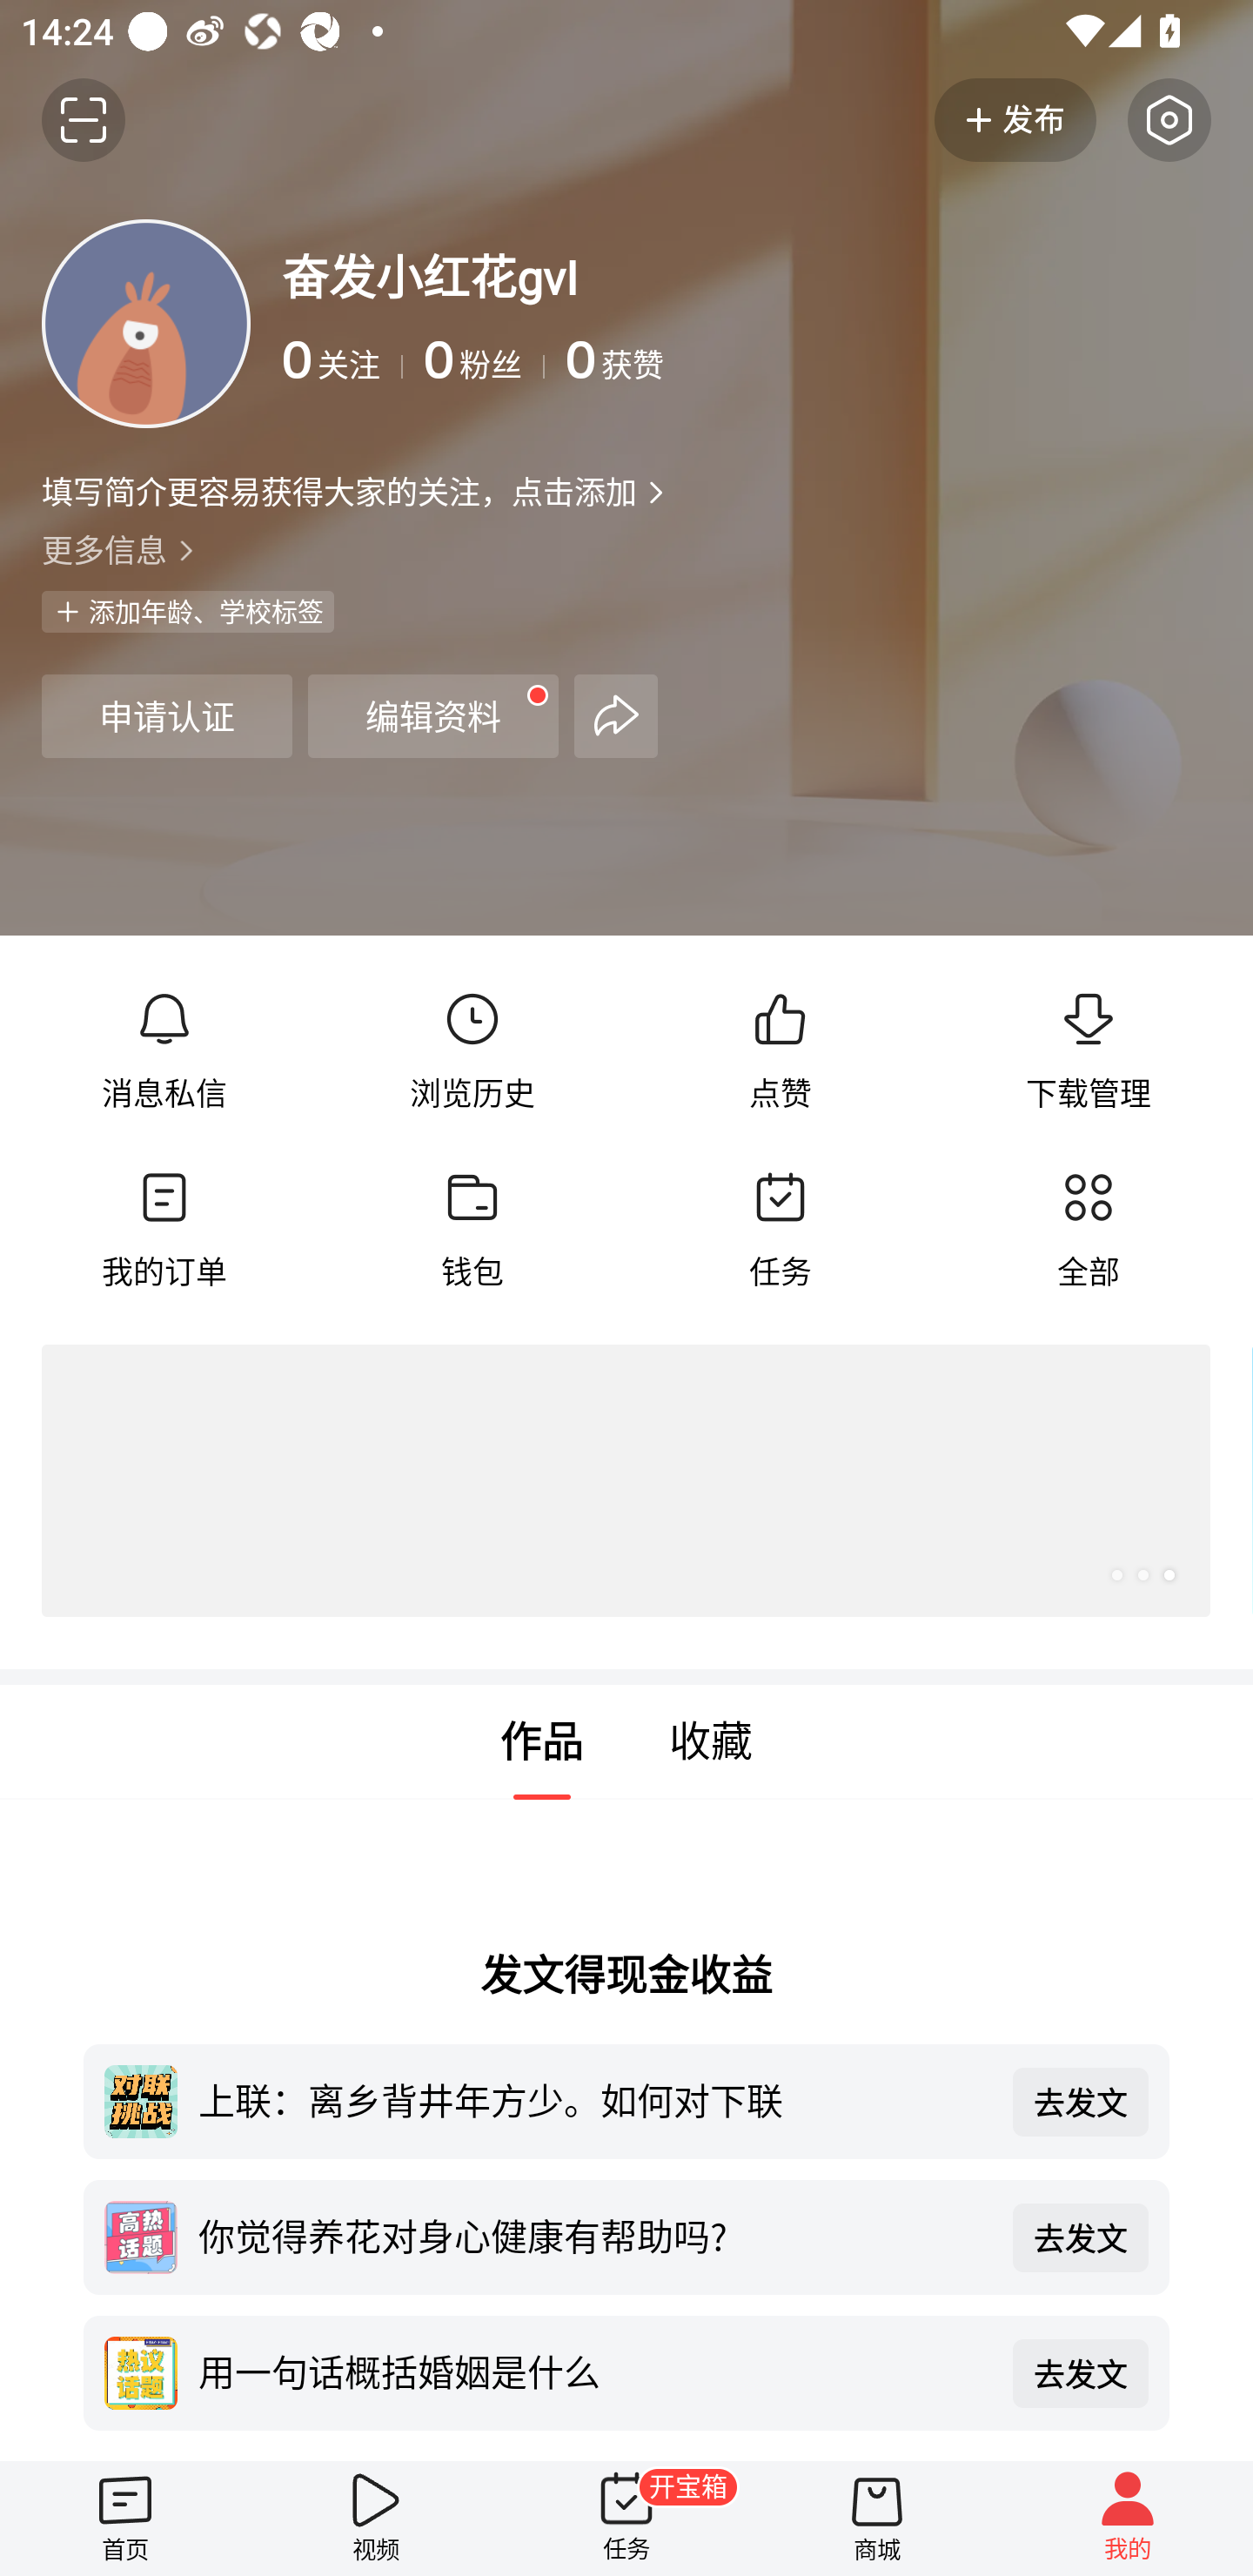  Describe the element at coordinates (166, 715) in the screenshot. I see `申请认证` at that location.